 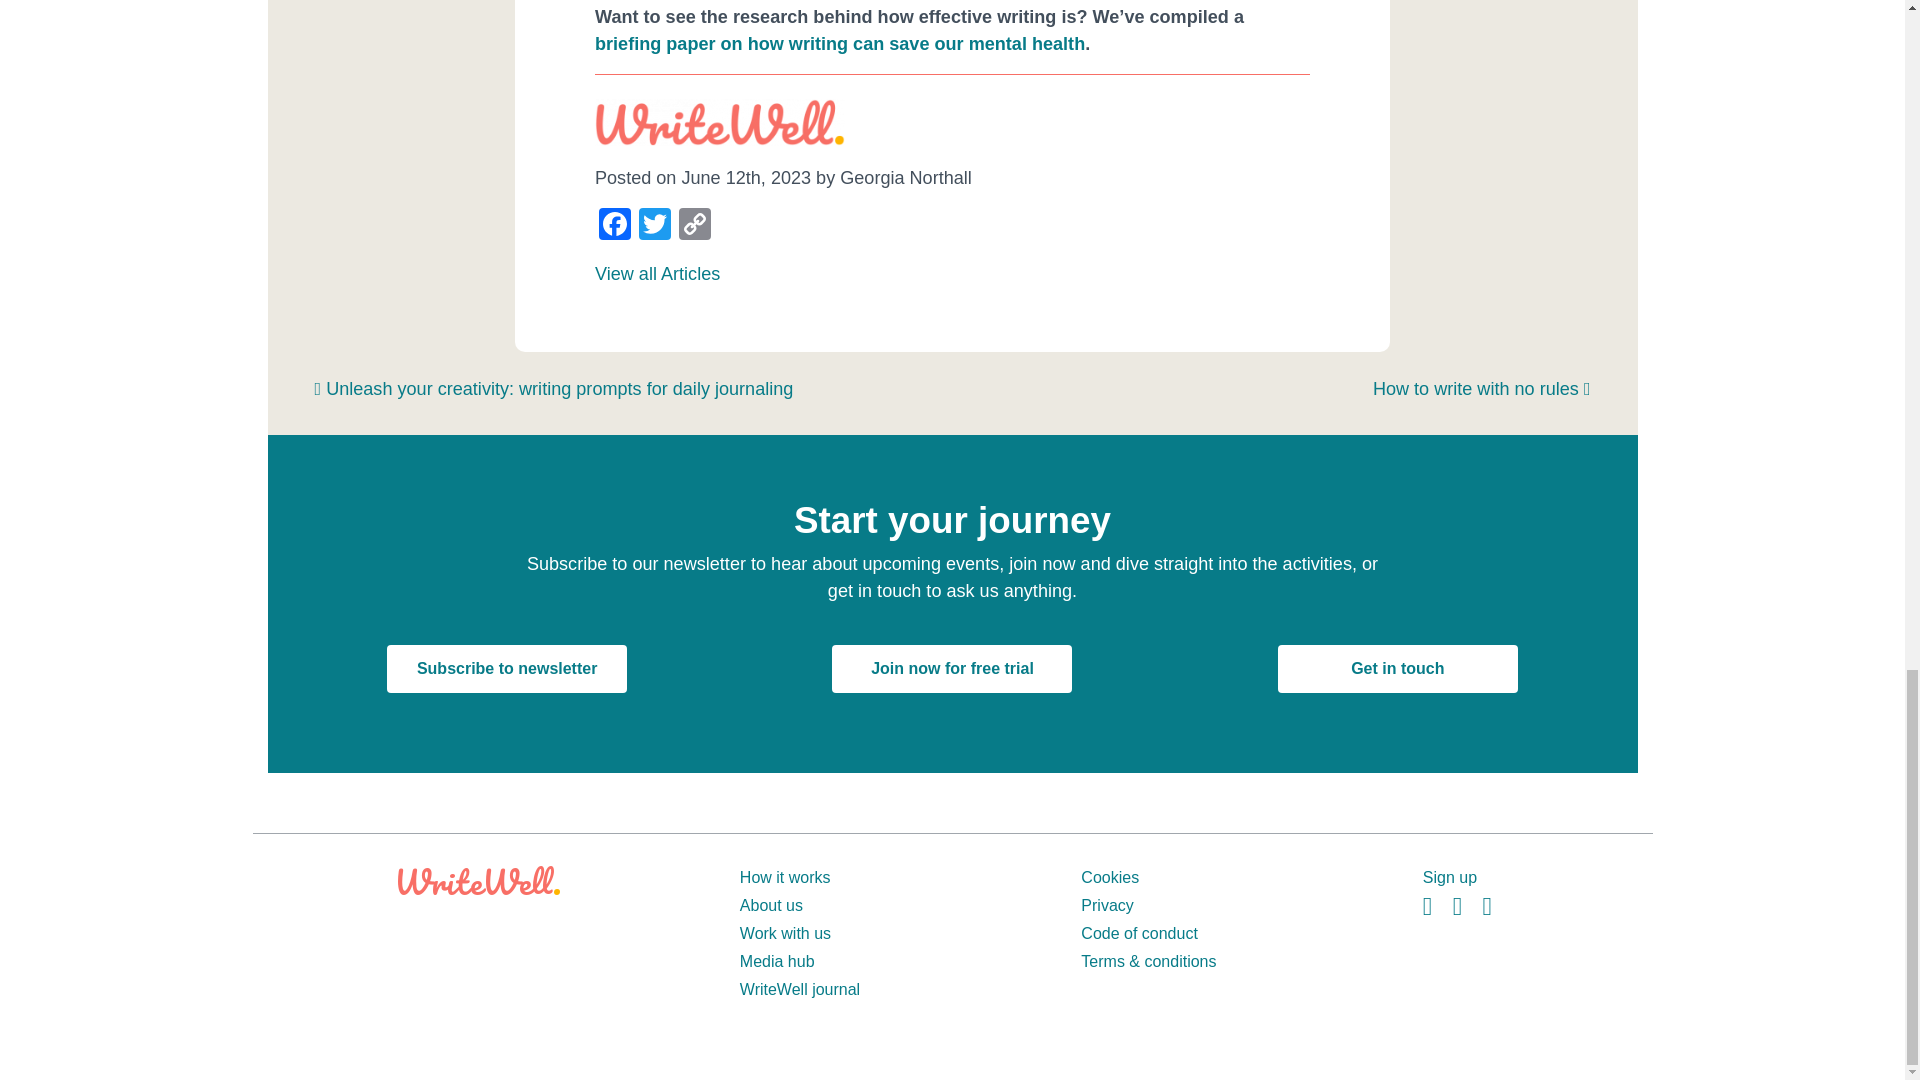 I want to click on Media hub, so click(x=776, y=960).